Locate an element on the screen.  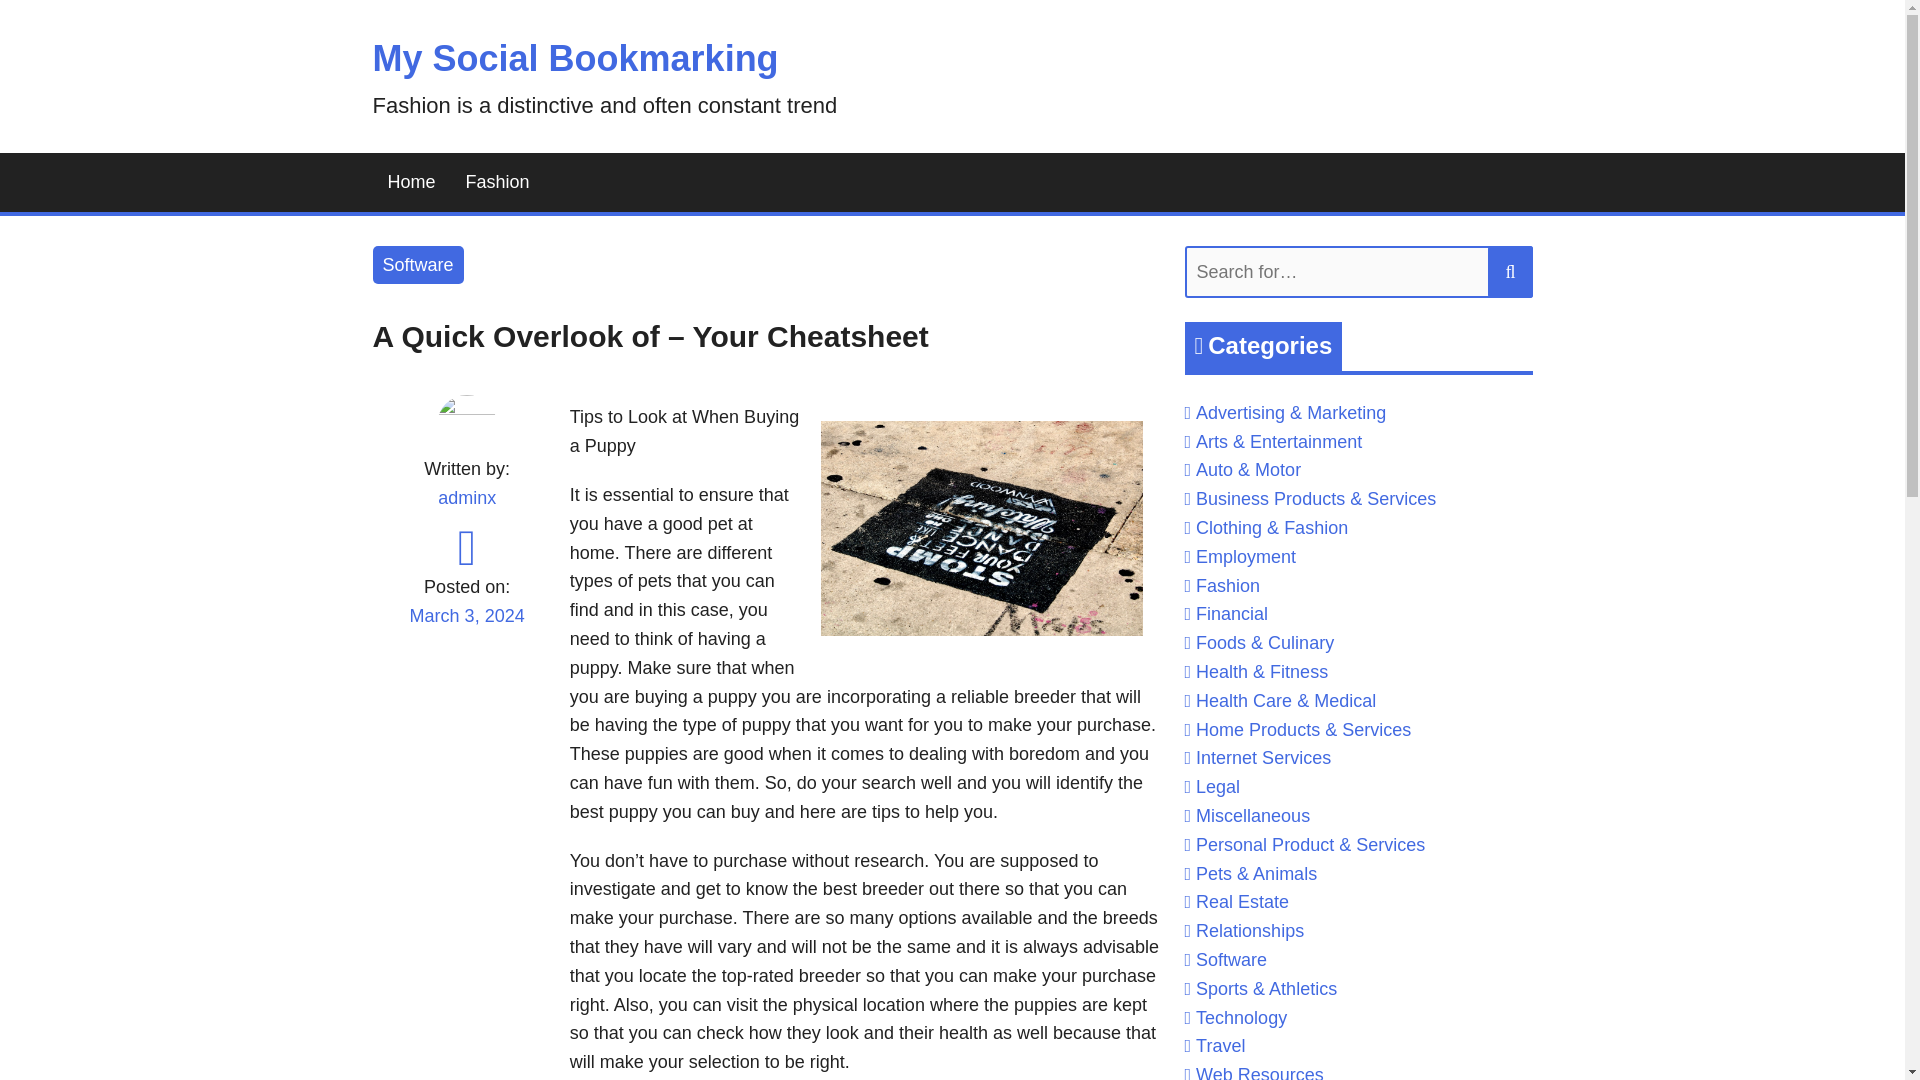
Home is located at coordinates (410, 182).